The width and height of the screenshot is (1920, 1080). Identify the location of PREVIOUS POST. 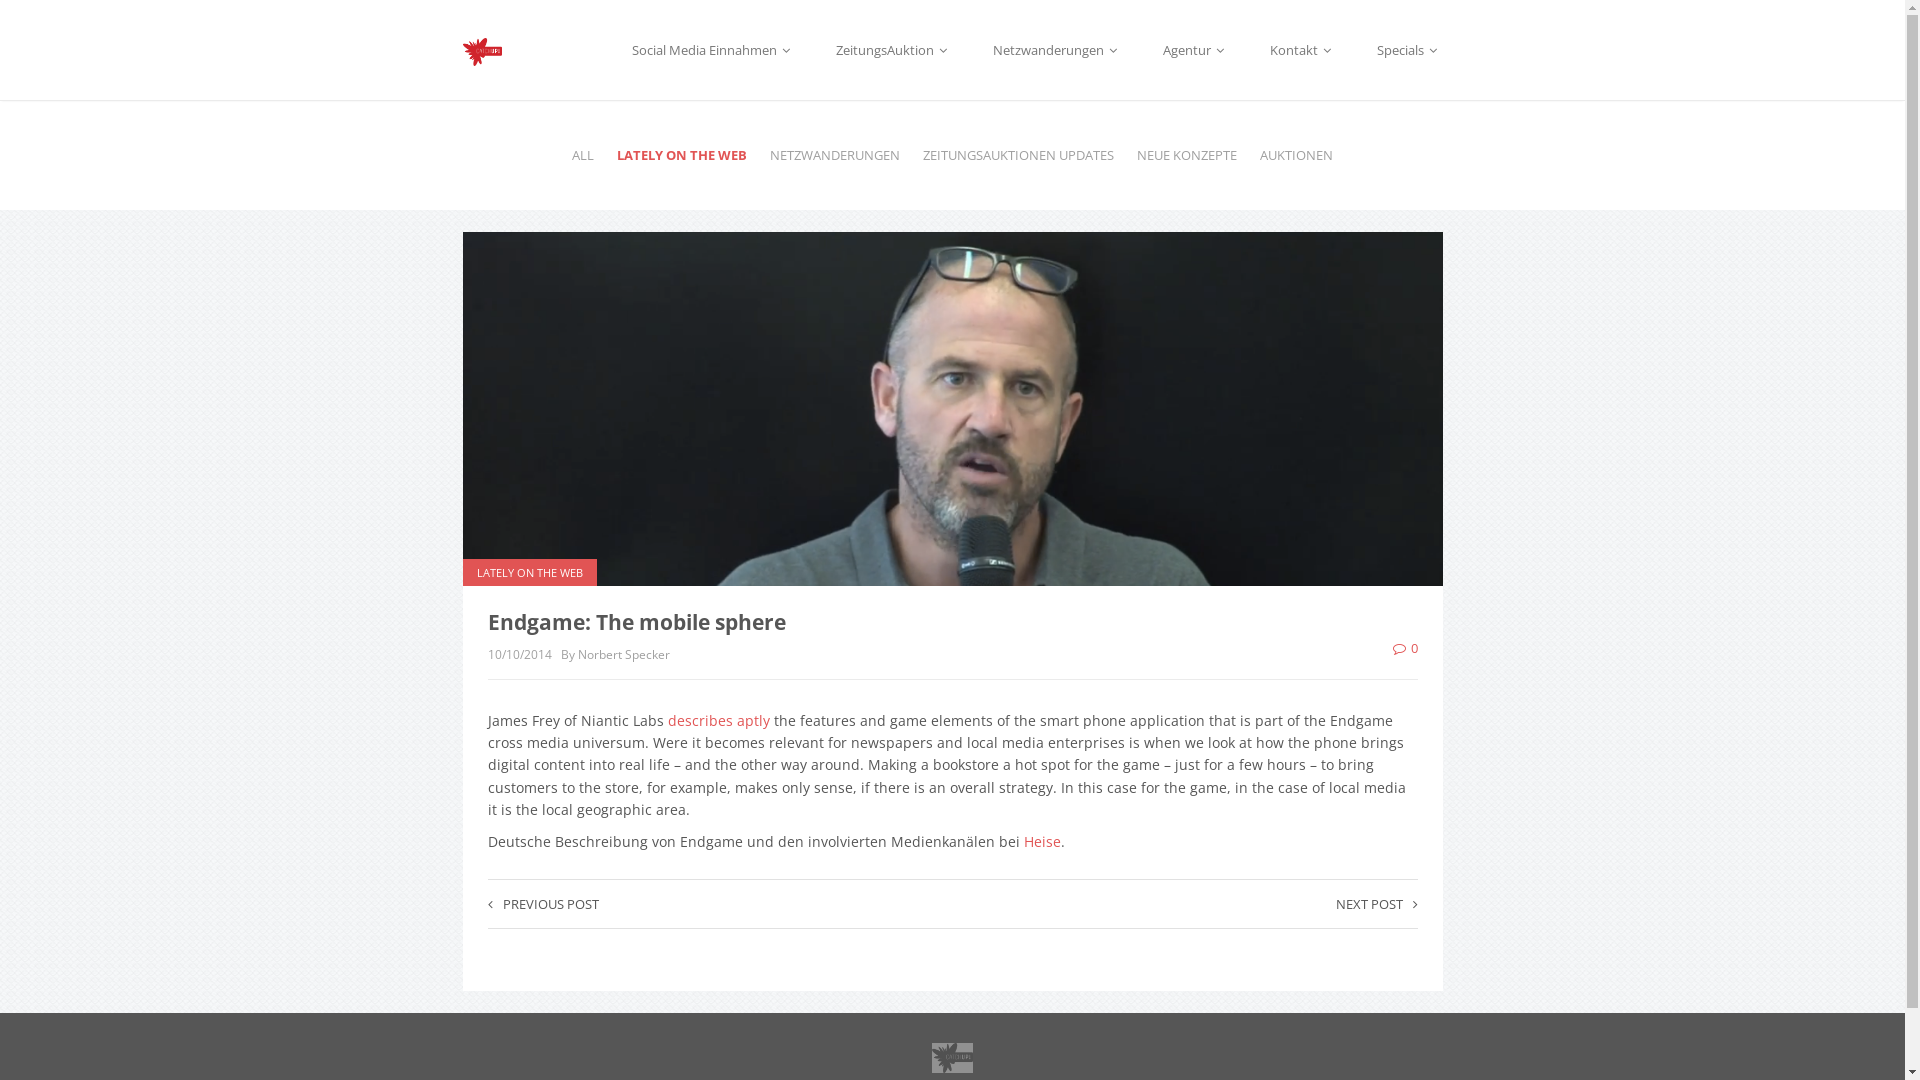
(544, 904).